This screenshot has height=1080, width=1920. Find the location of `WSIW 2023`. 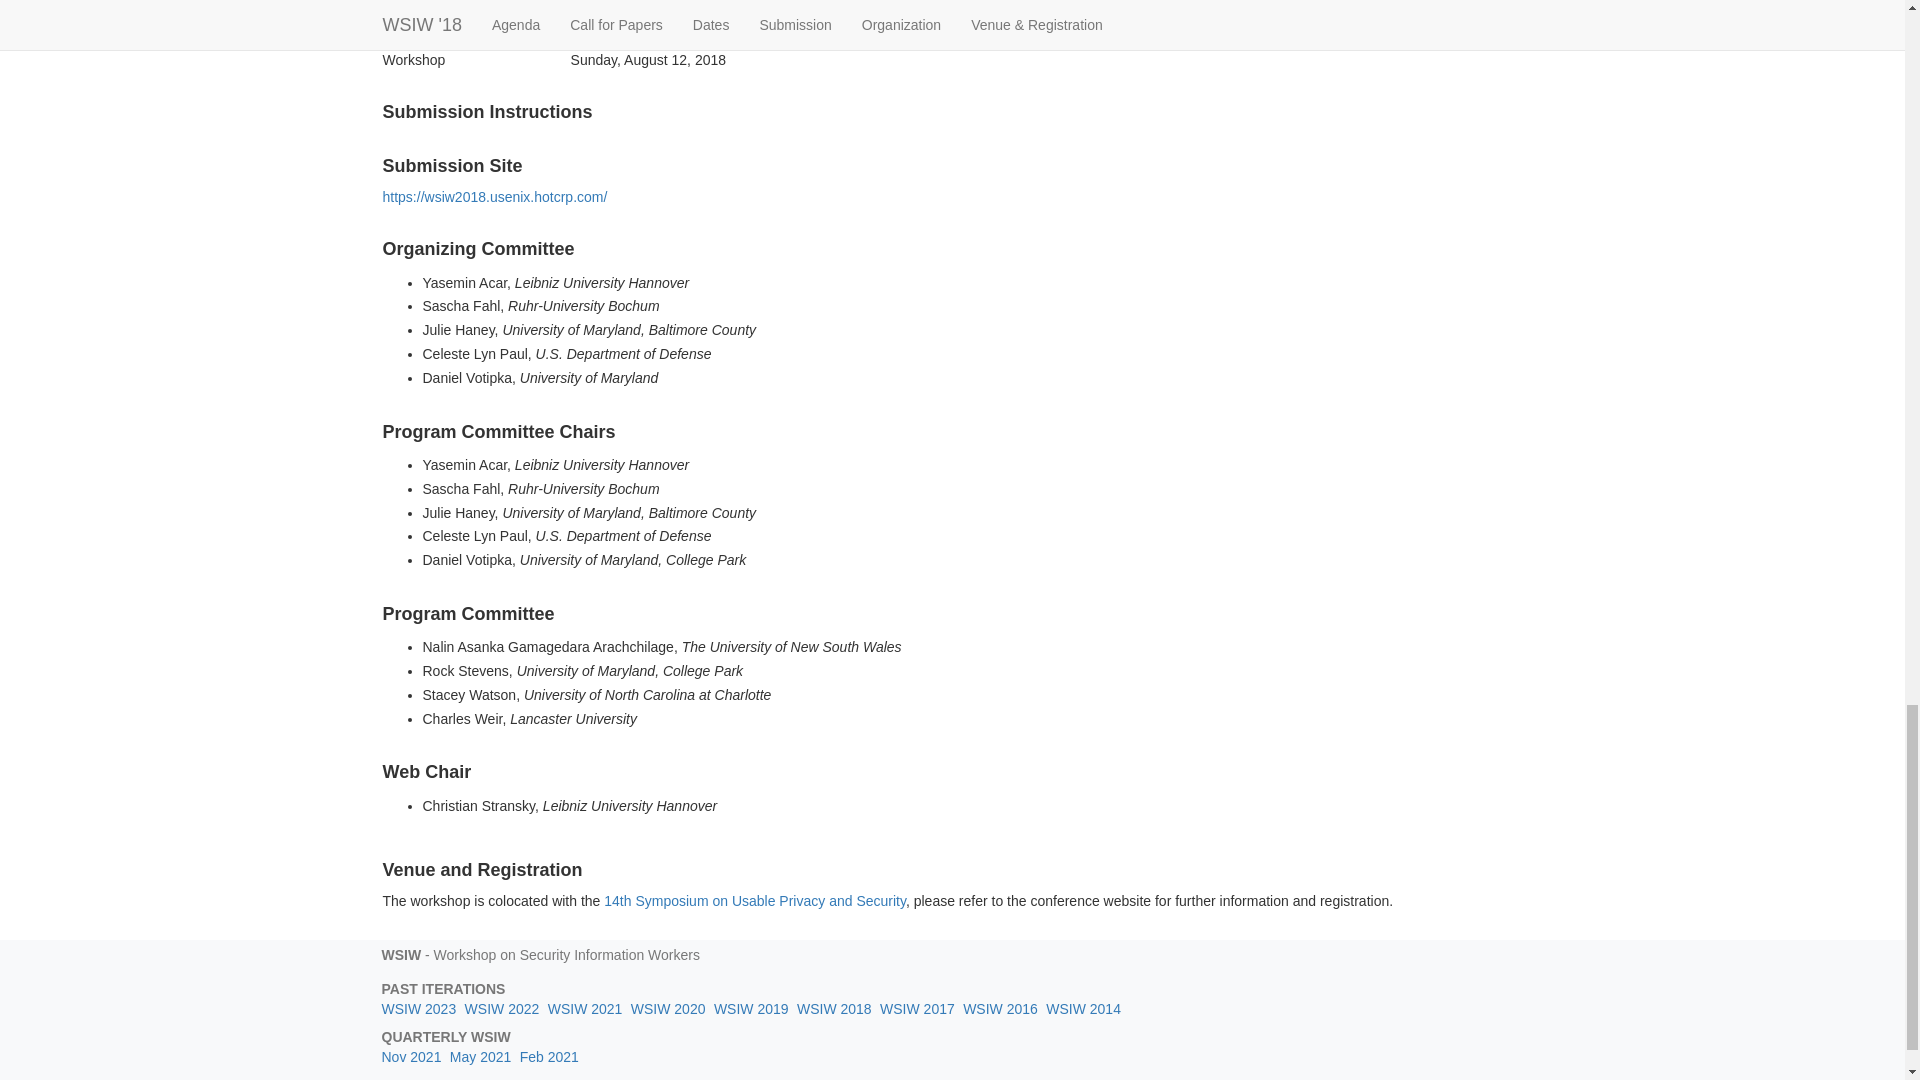

WSIW 2023 is located at coordinates (419, 1009).